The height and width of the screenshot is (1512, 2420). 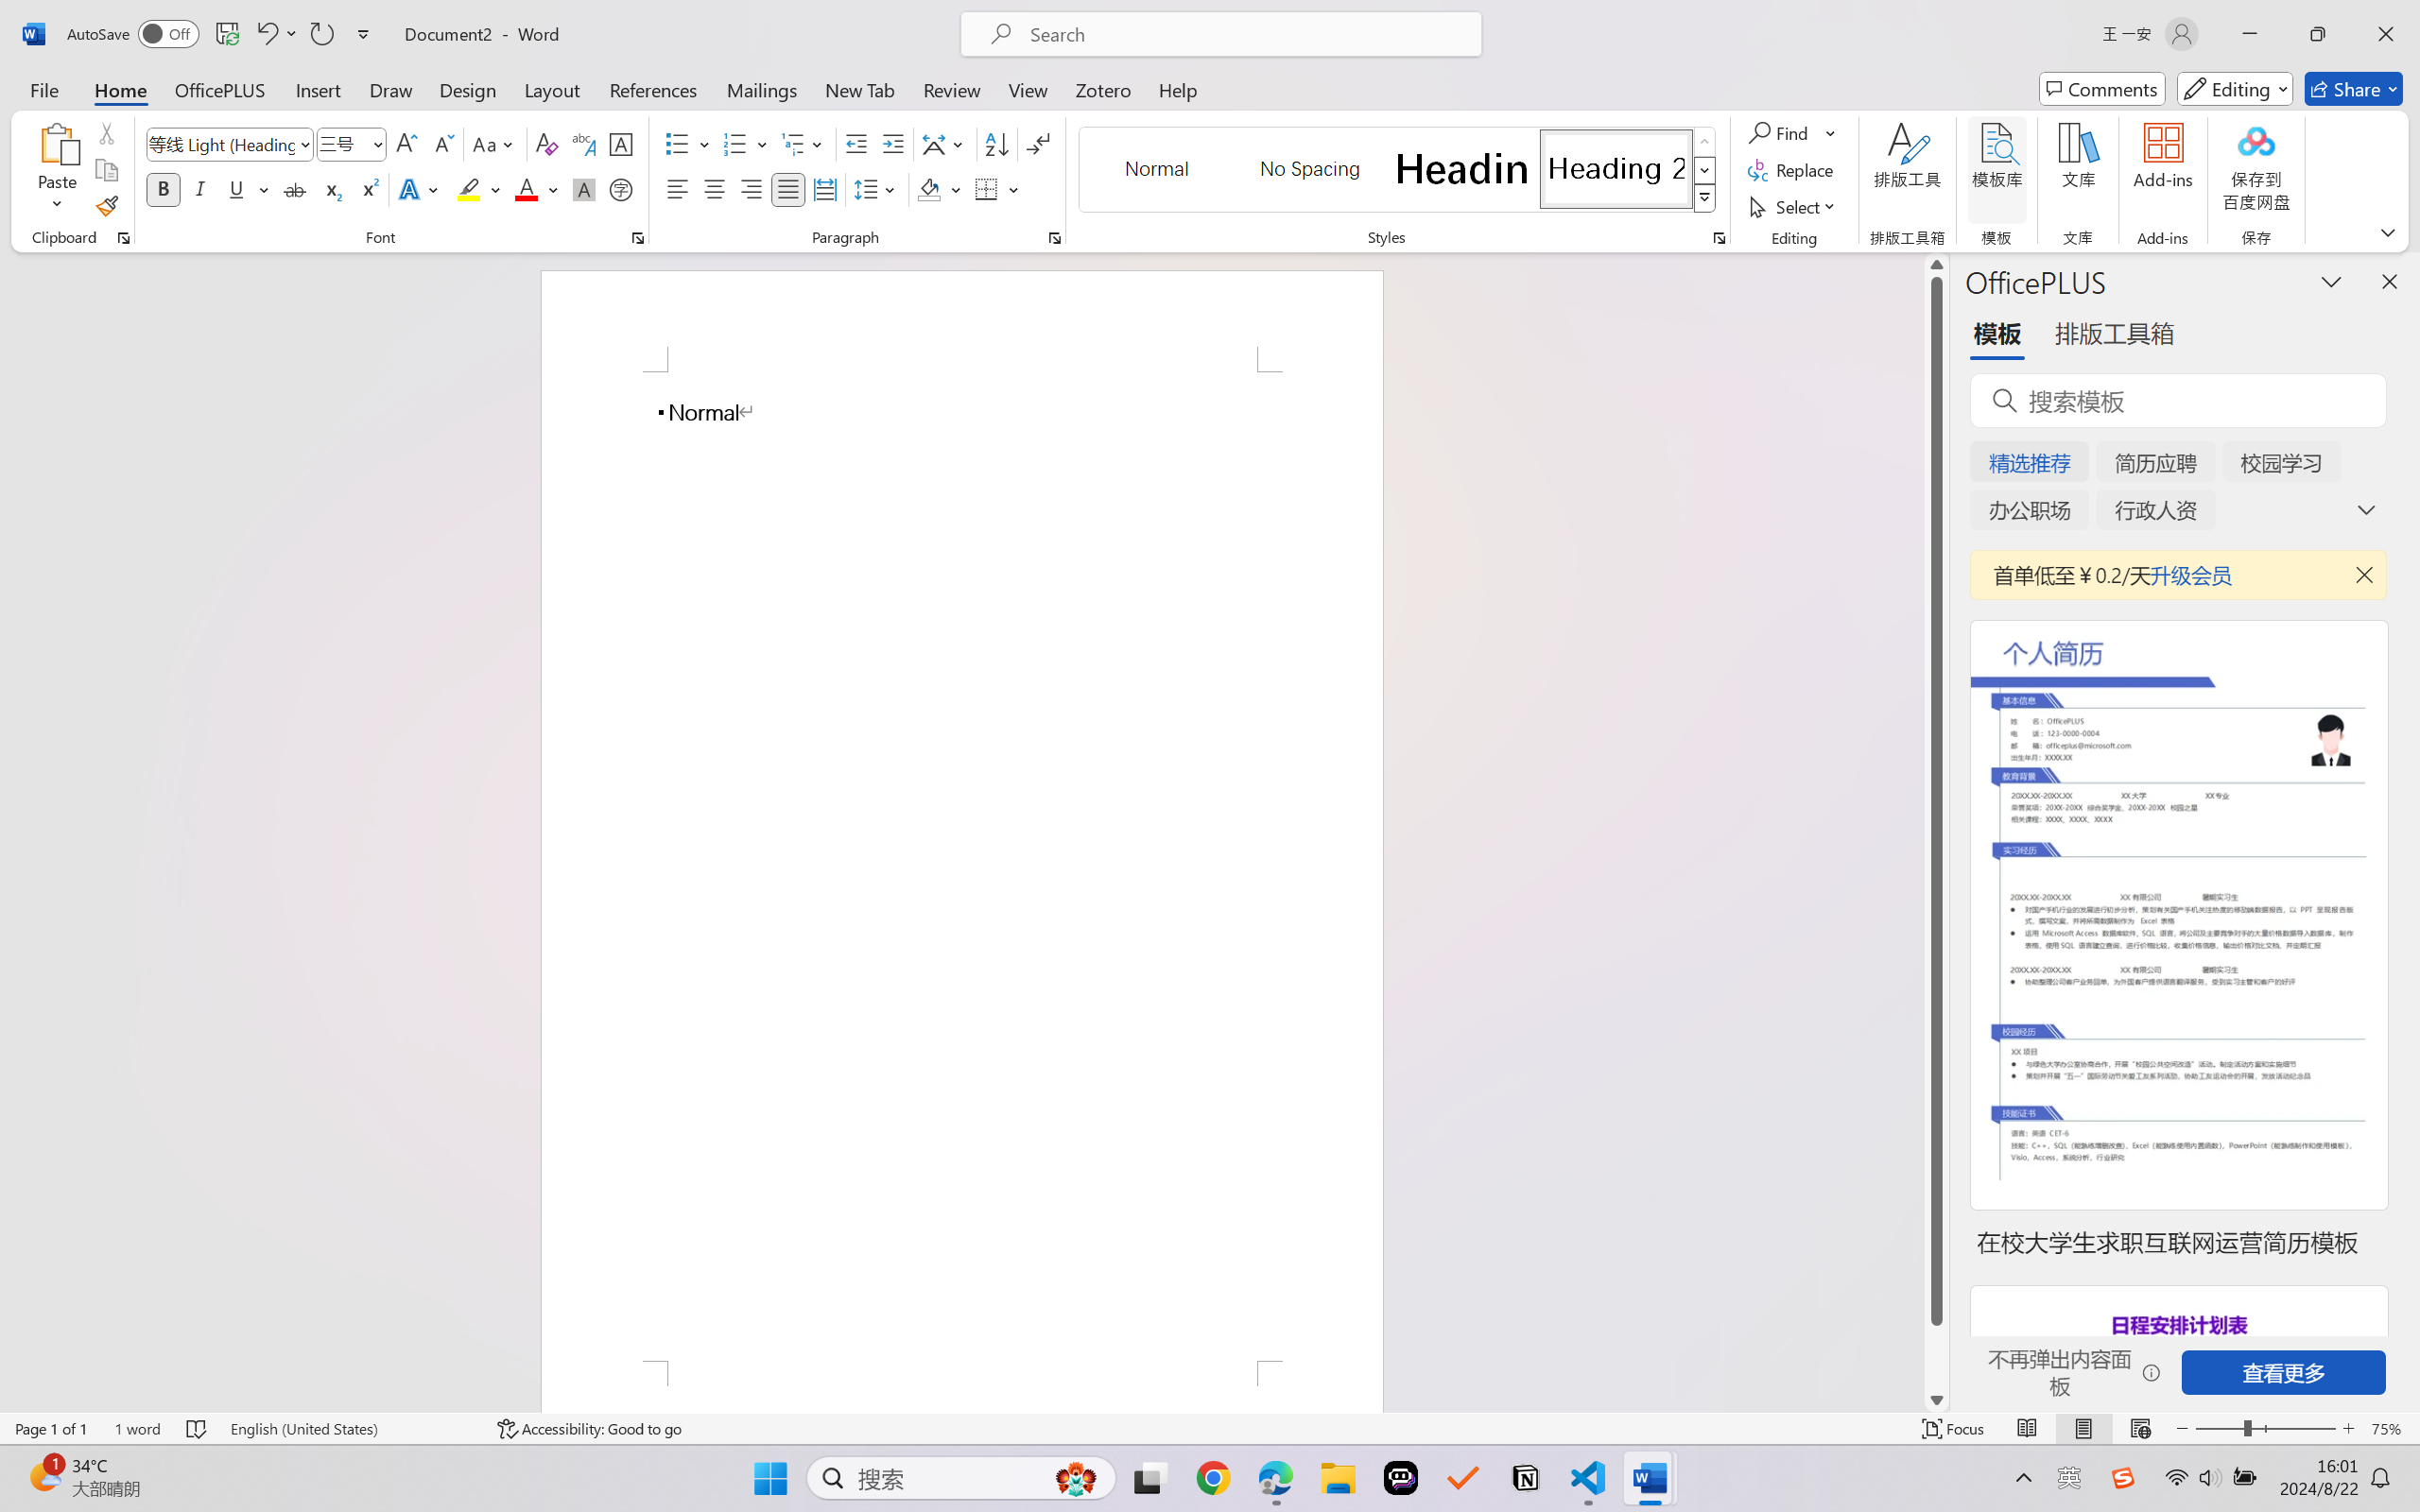 I want to click on Language English (United States), so click(x=350, y=1429).